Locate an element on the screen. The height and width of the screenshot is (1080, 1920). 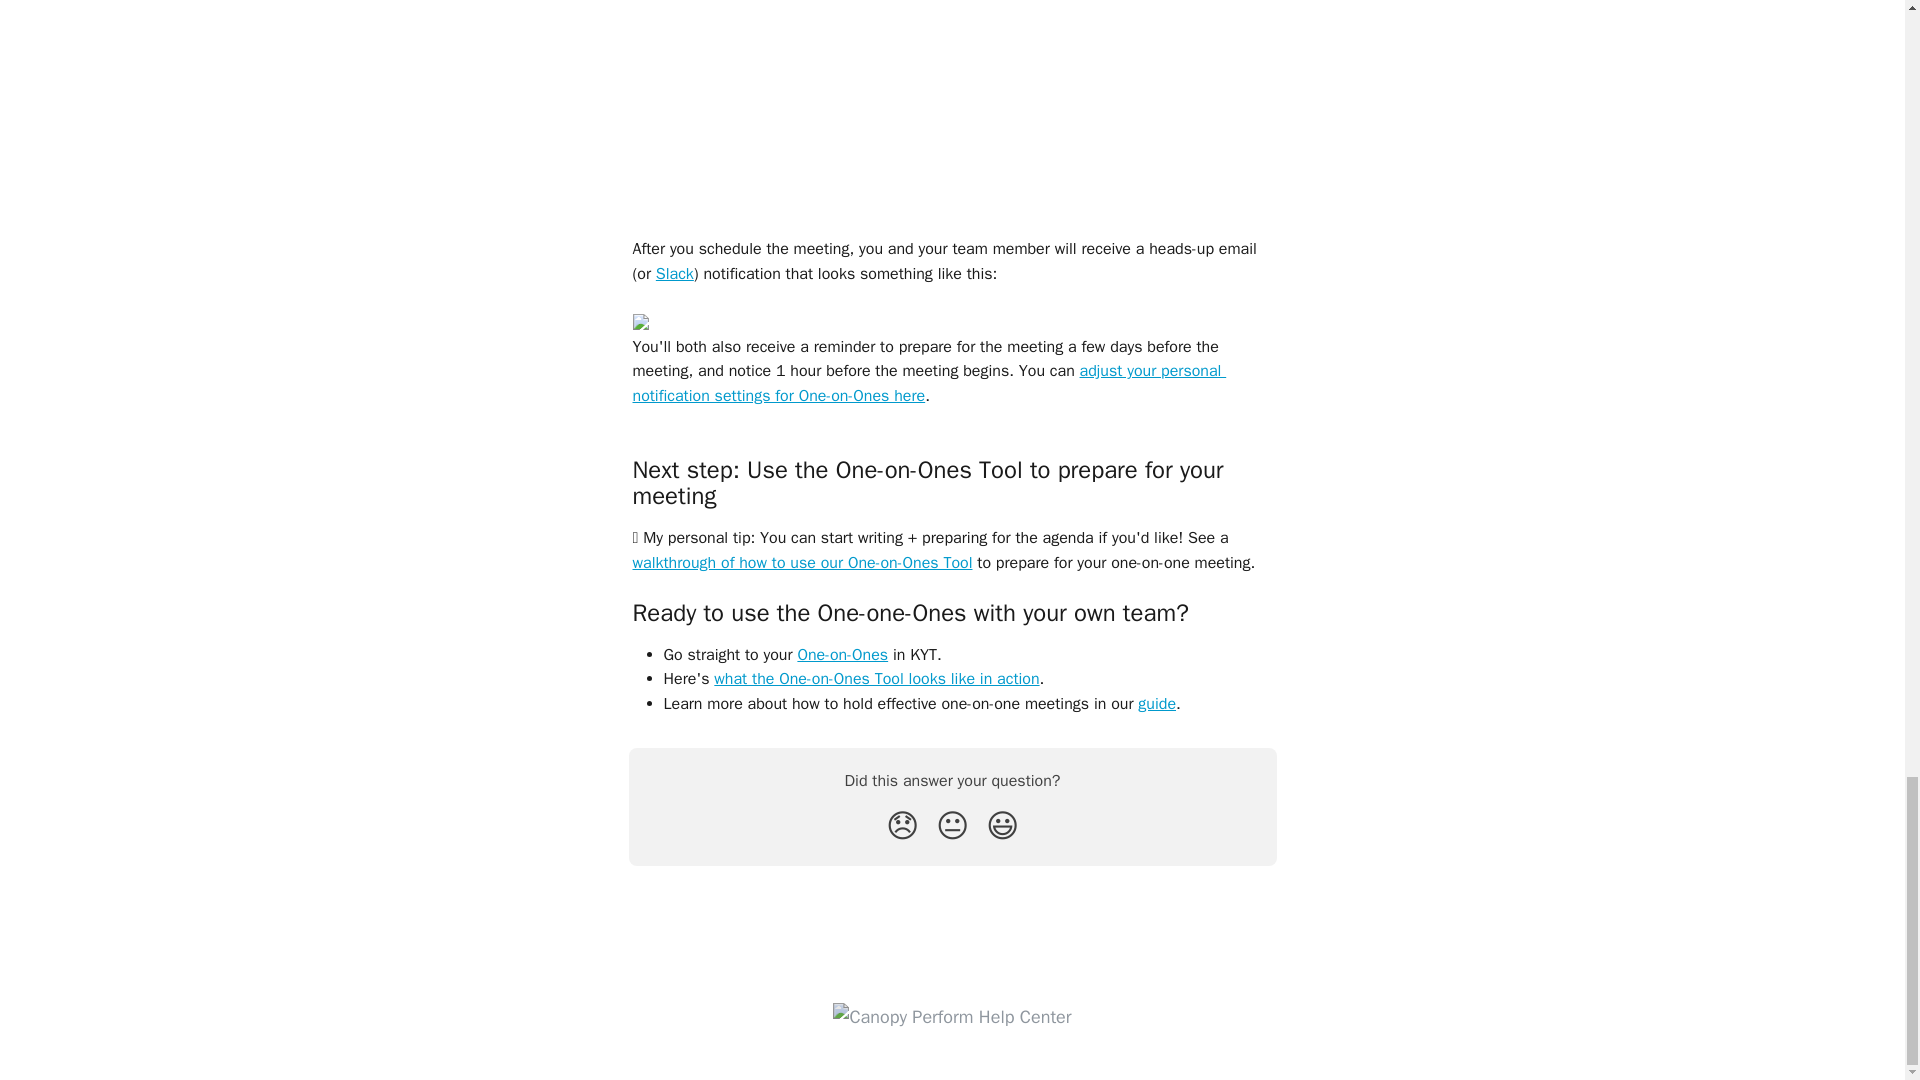
guide is located at coordinates (1156, 704).